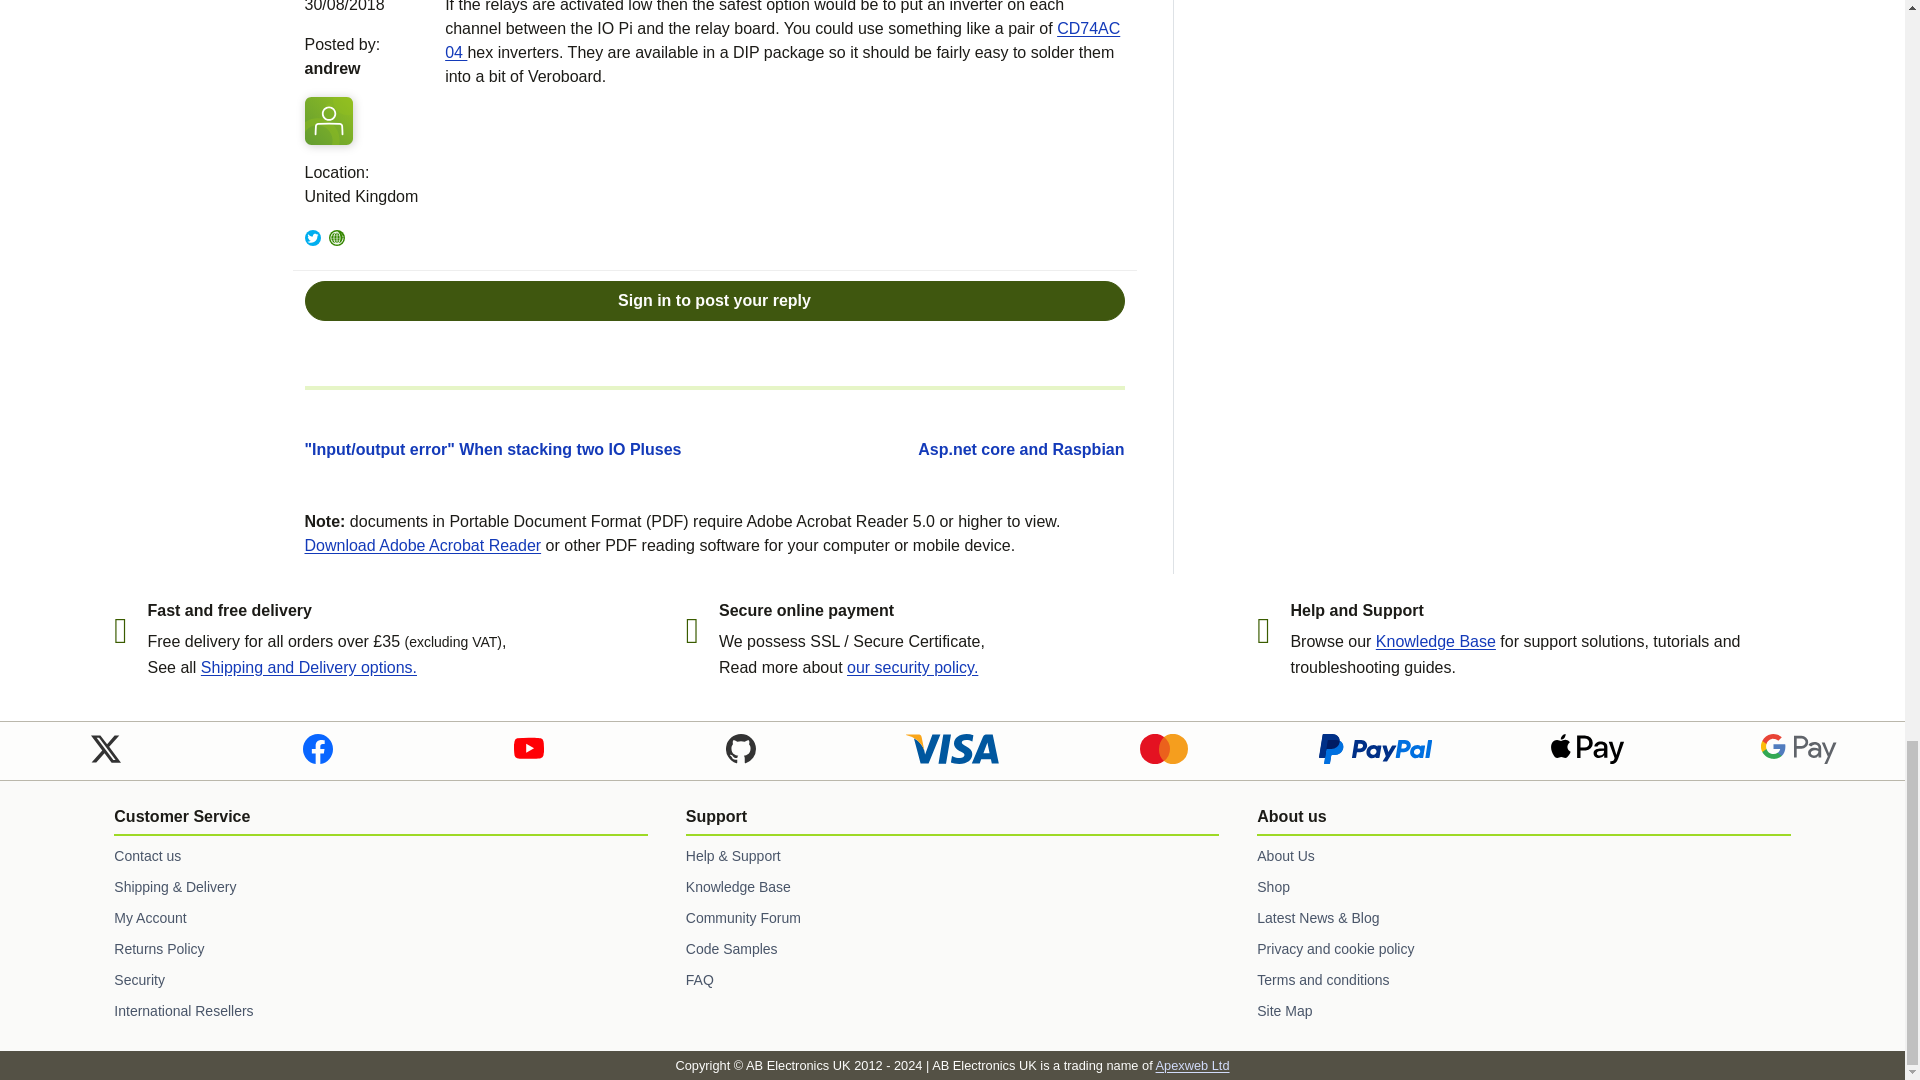 The image size is (1920, 1080). What do you see at coordinates (528, 748) in the screenshot?
I see `Visit us on Youtube` at bounding box center [528, 748].